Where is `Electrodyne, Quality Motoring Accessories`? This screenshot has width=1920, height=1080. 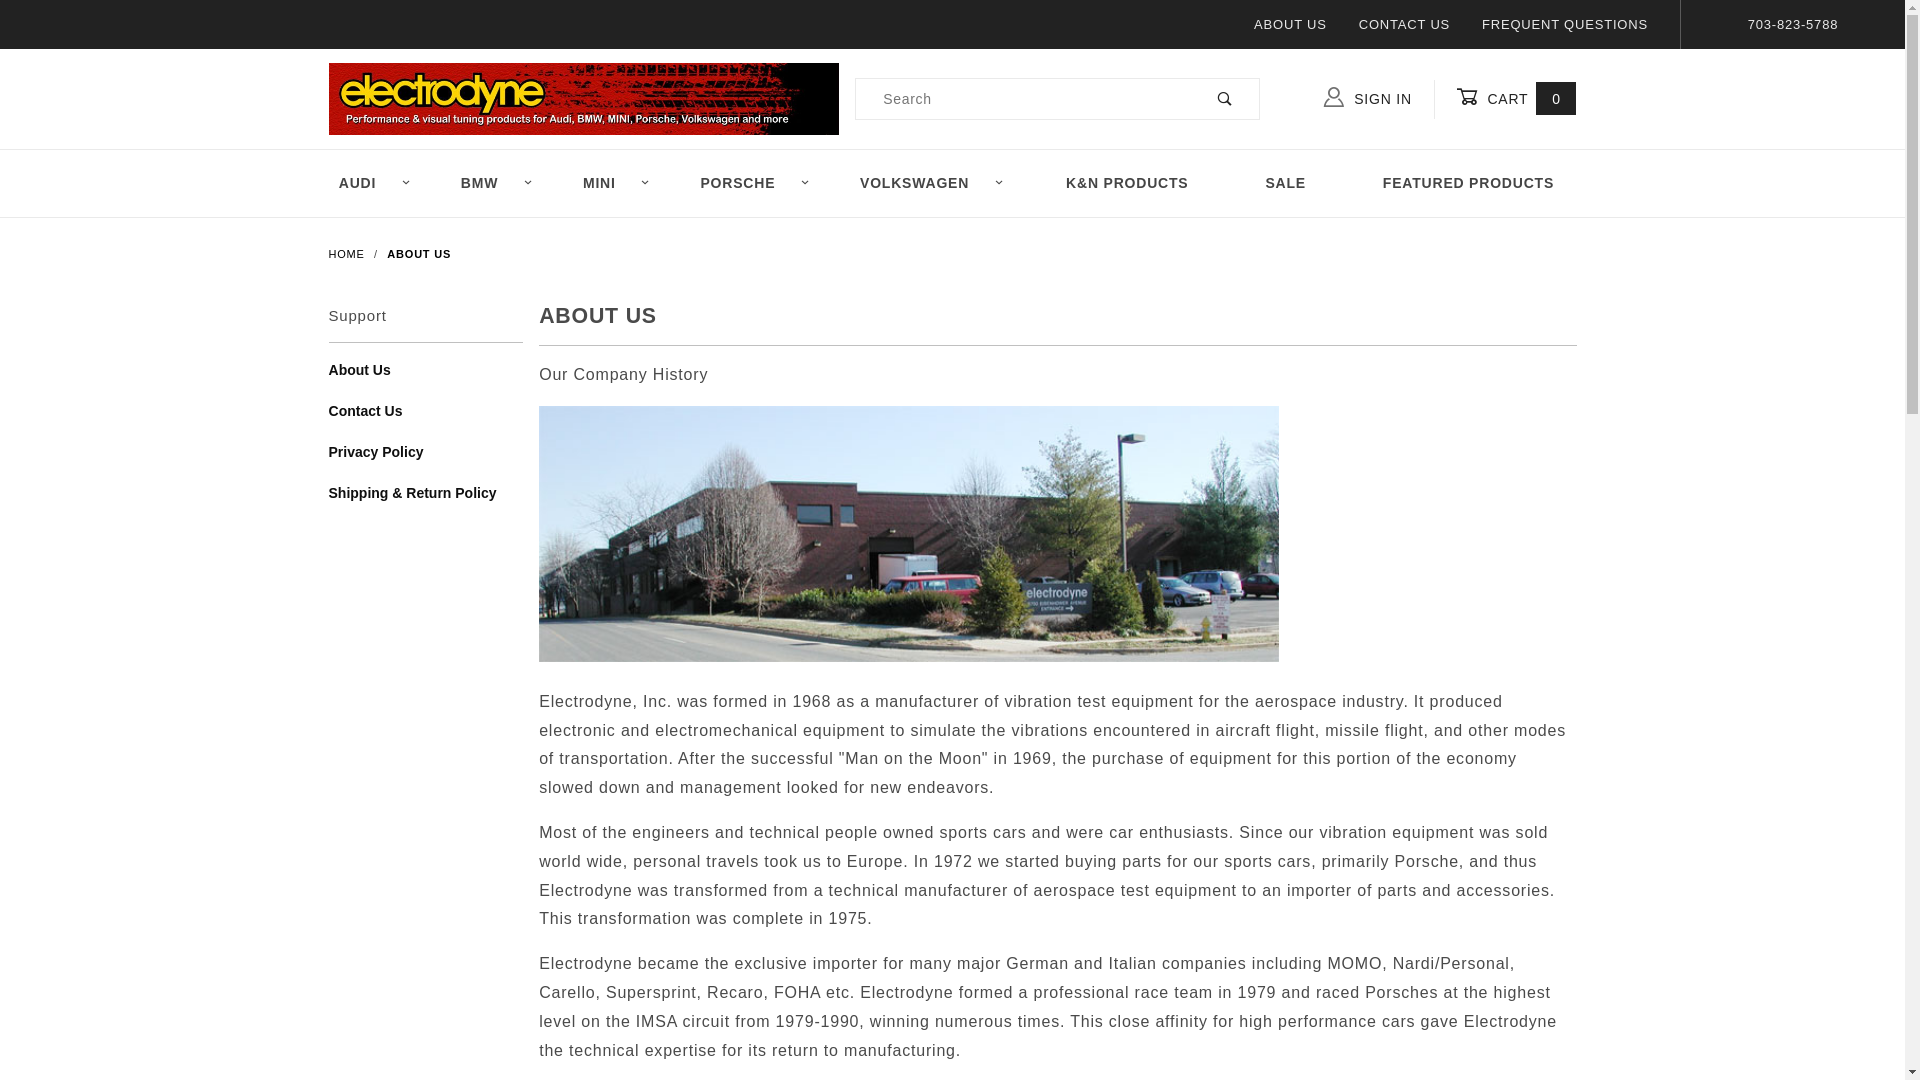
Electrodyne, Quality Motoring Accessories is located at coordinates (584, 98).